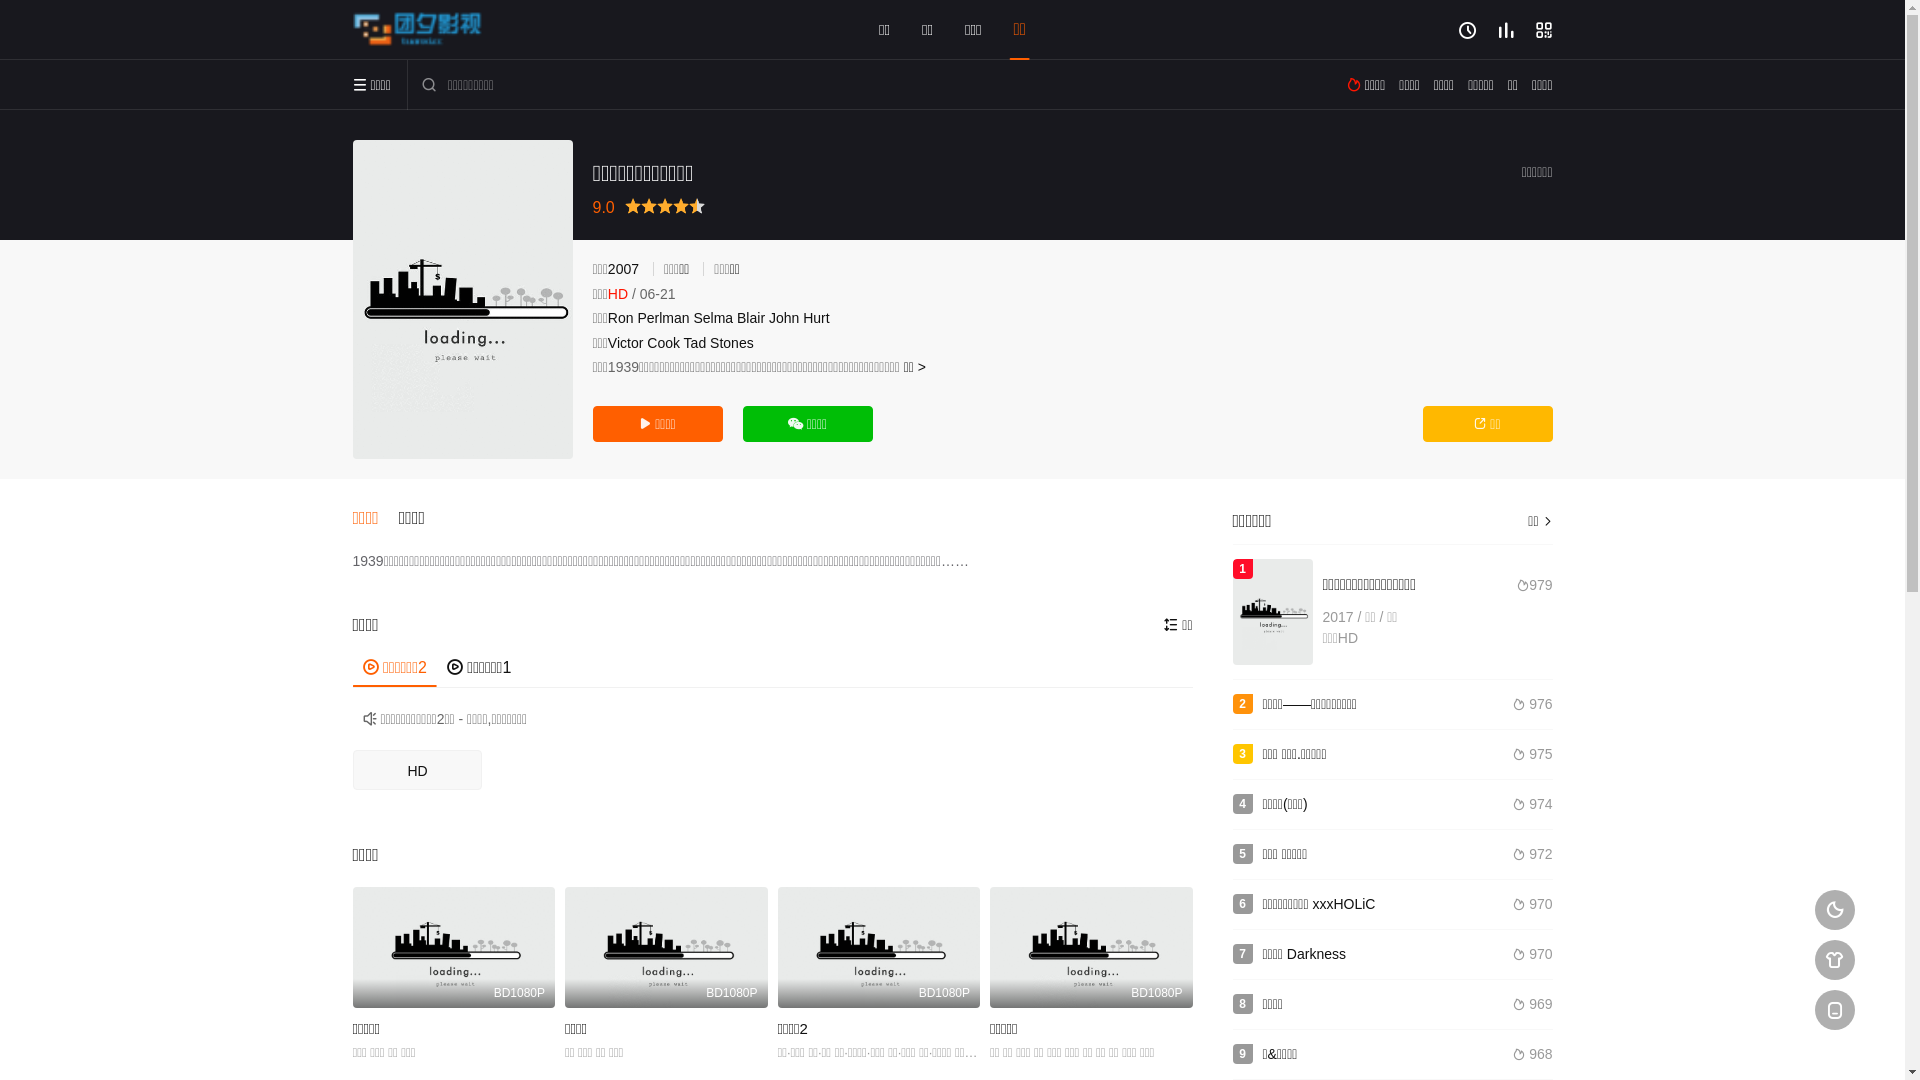  Describe the element at coordinates (663, 318) in the screenshot. I see `Perlman` at that location.